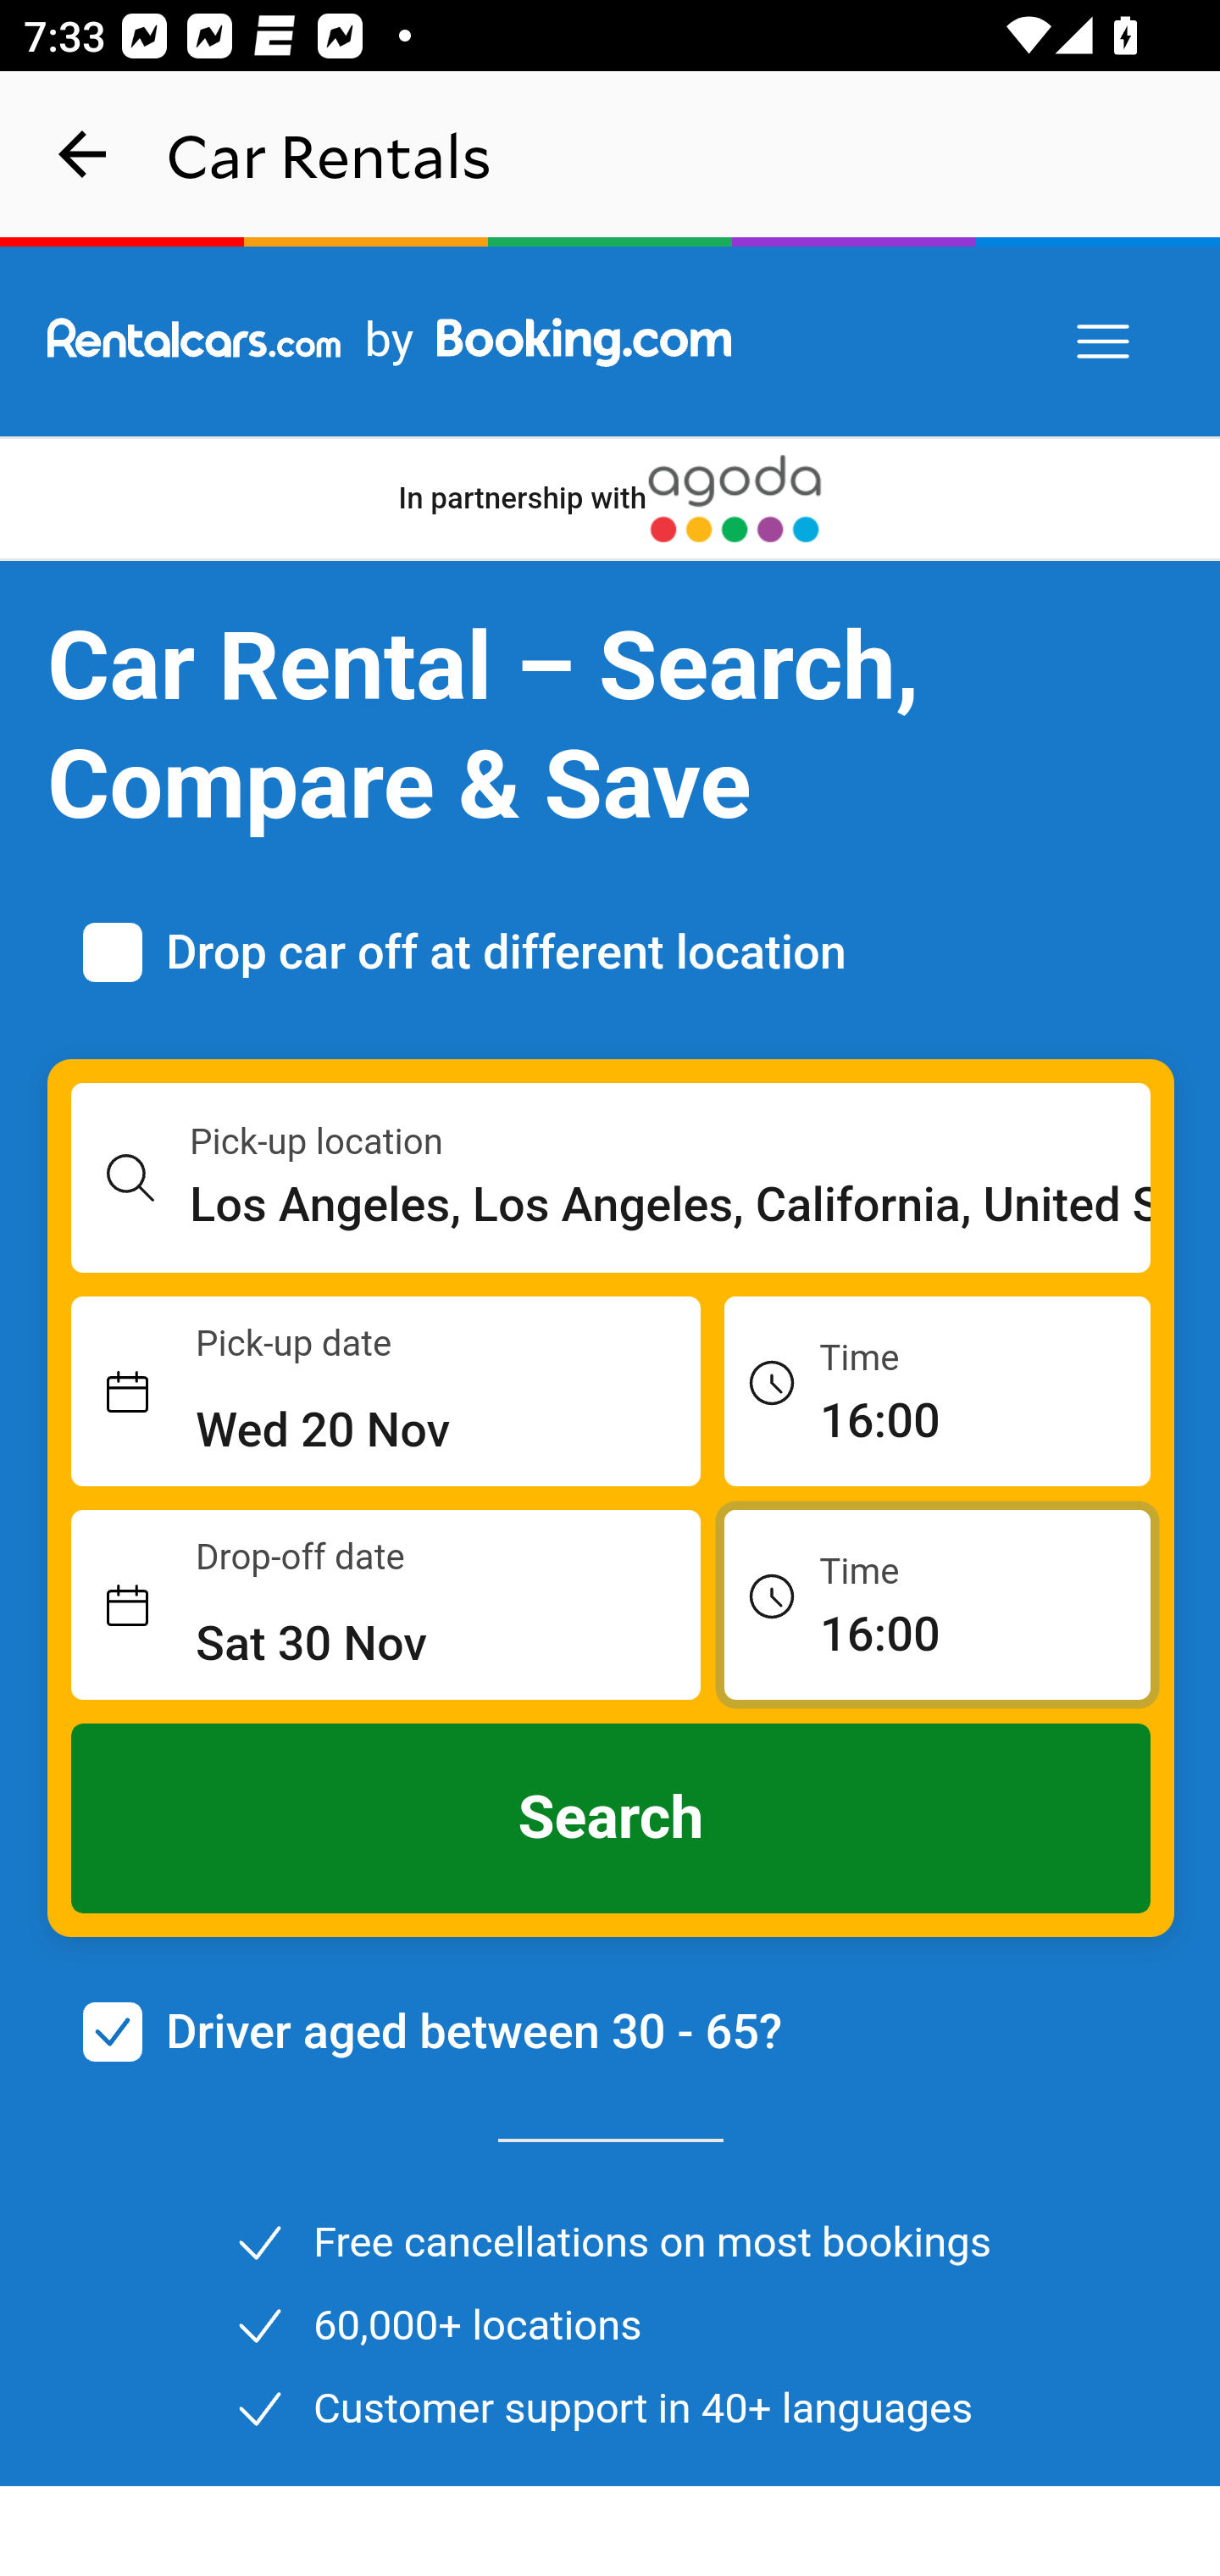 This screenshot has width=1220, height=2576. I want to click on Search, so click(612, 1818).